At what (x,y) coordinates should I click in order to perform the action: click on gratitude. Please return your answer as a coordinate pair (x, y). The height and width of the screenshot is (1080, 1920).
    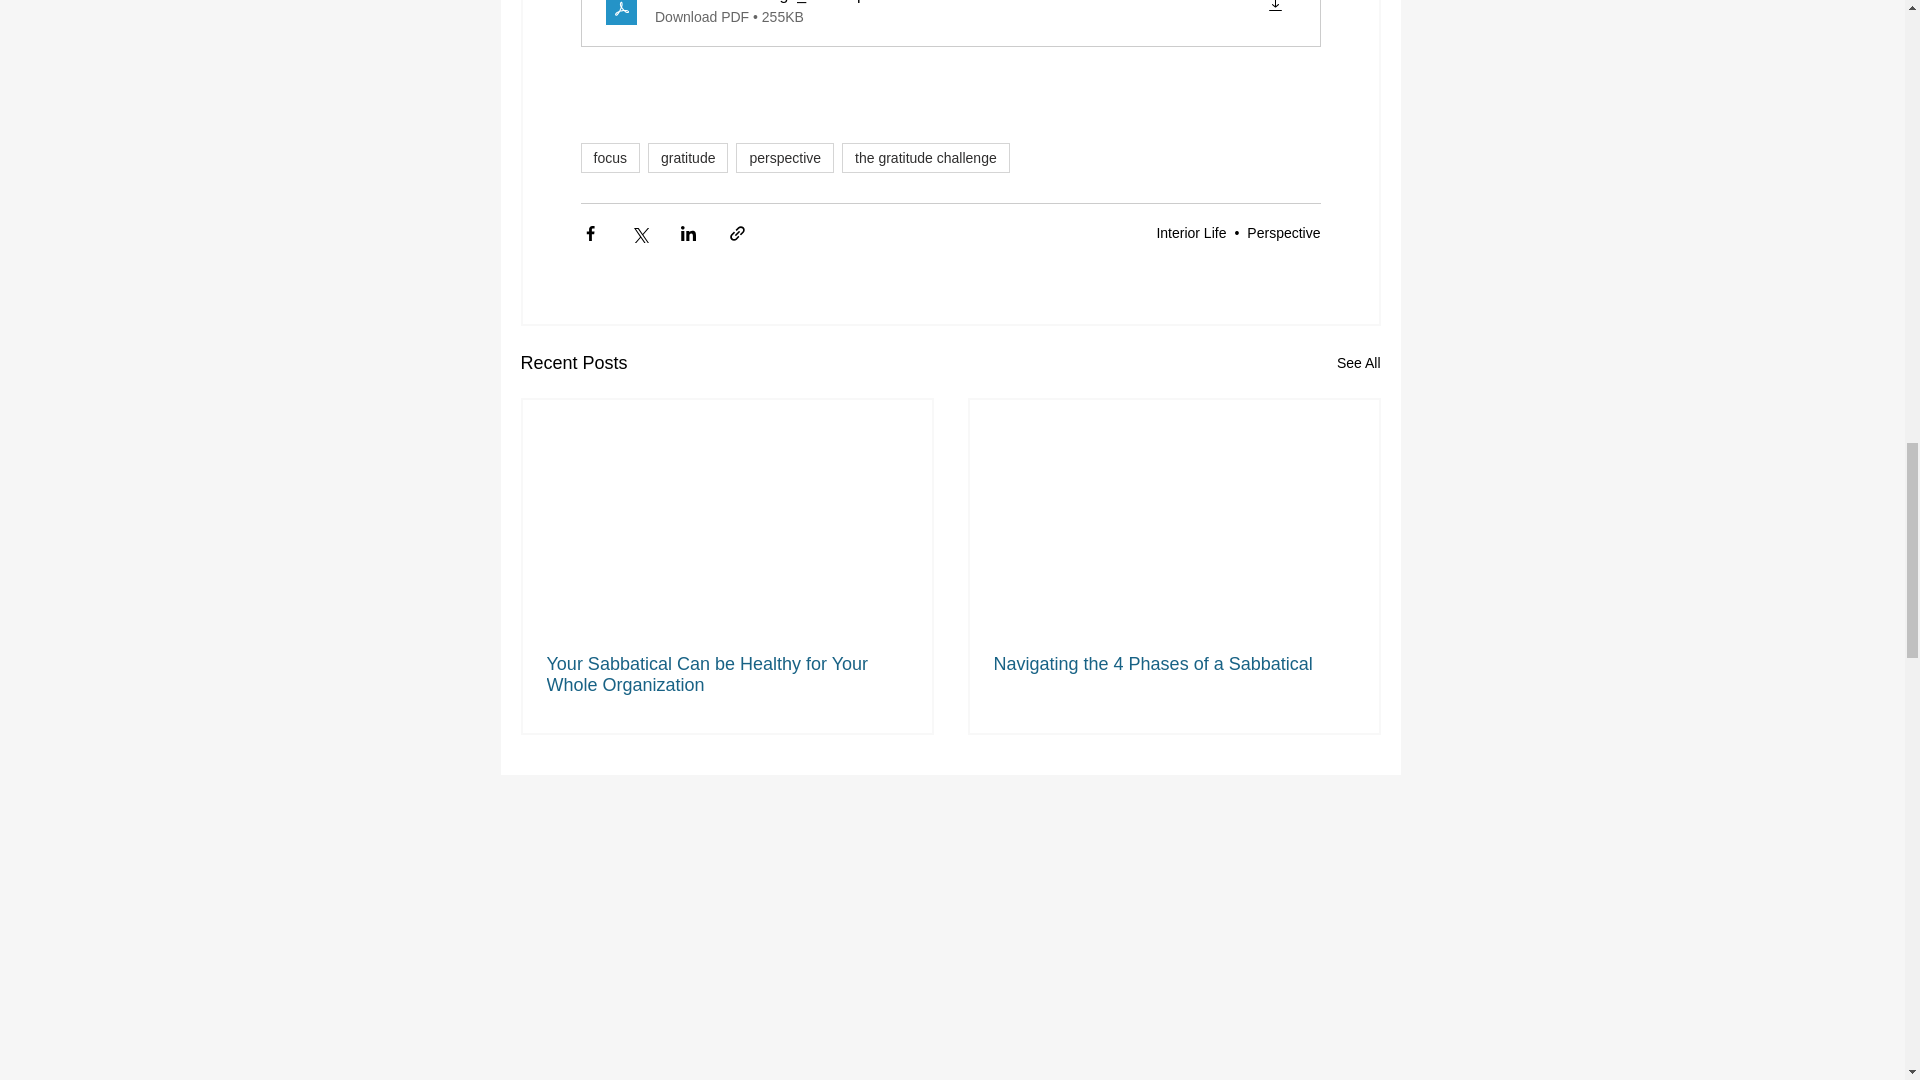
    Looking at the image, I should click on (688, 157).